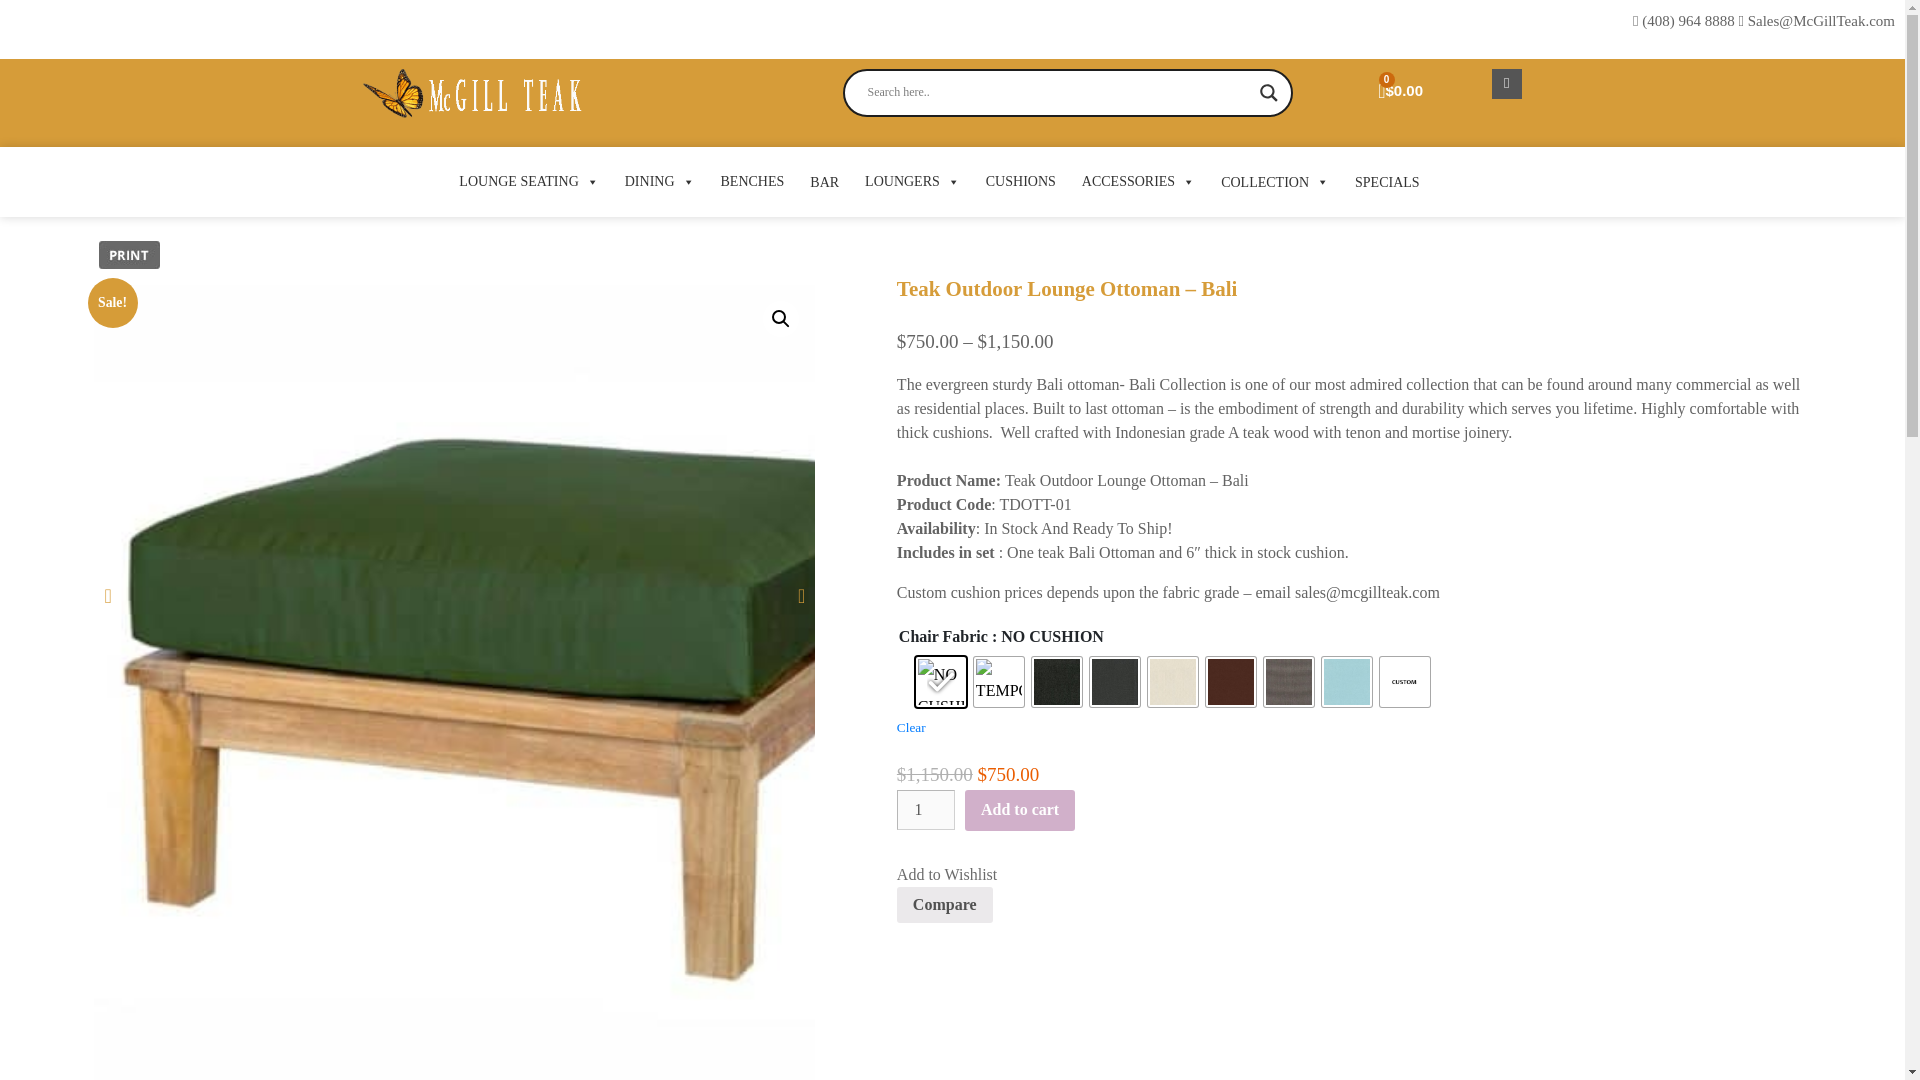 The image size is (1920, 1080). I want to click on CANVAS-OYSTER, so click(1173, 682).